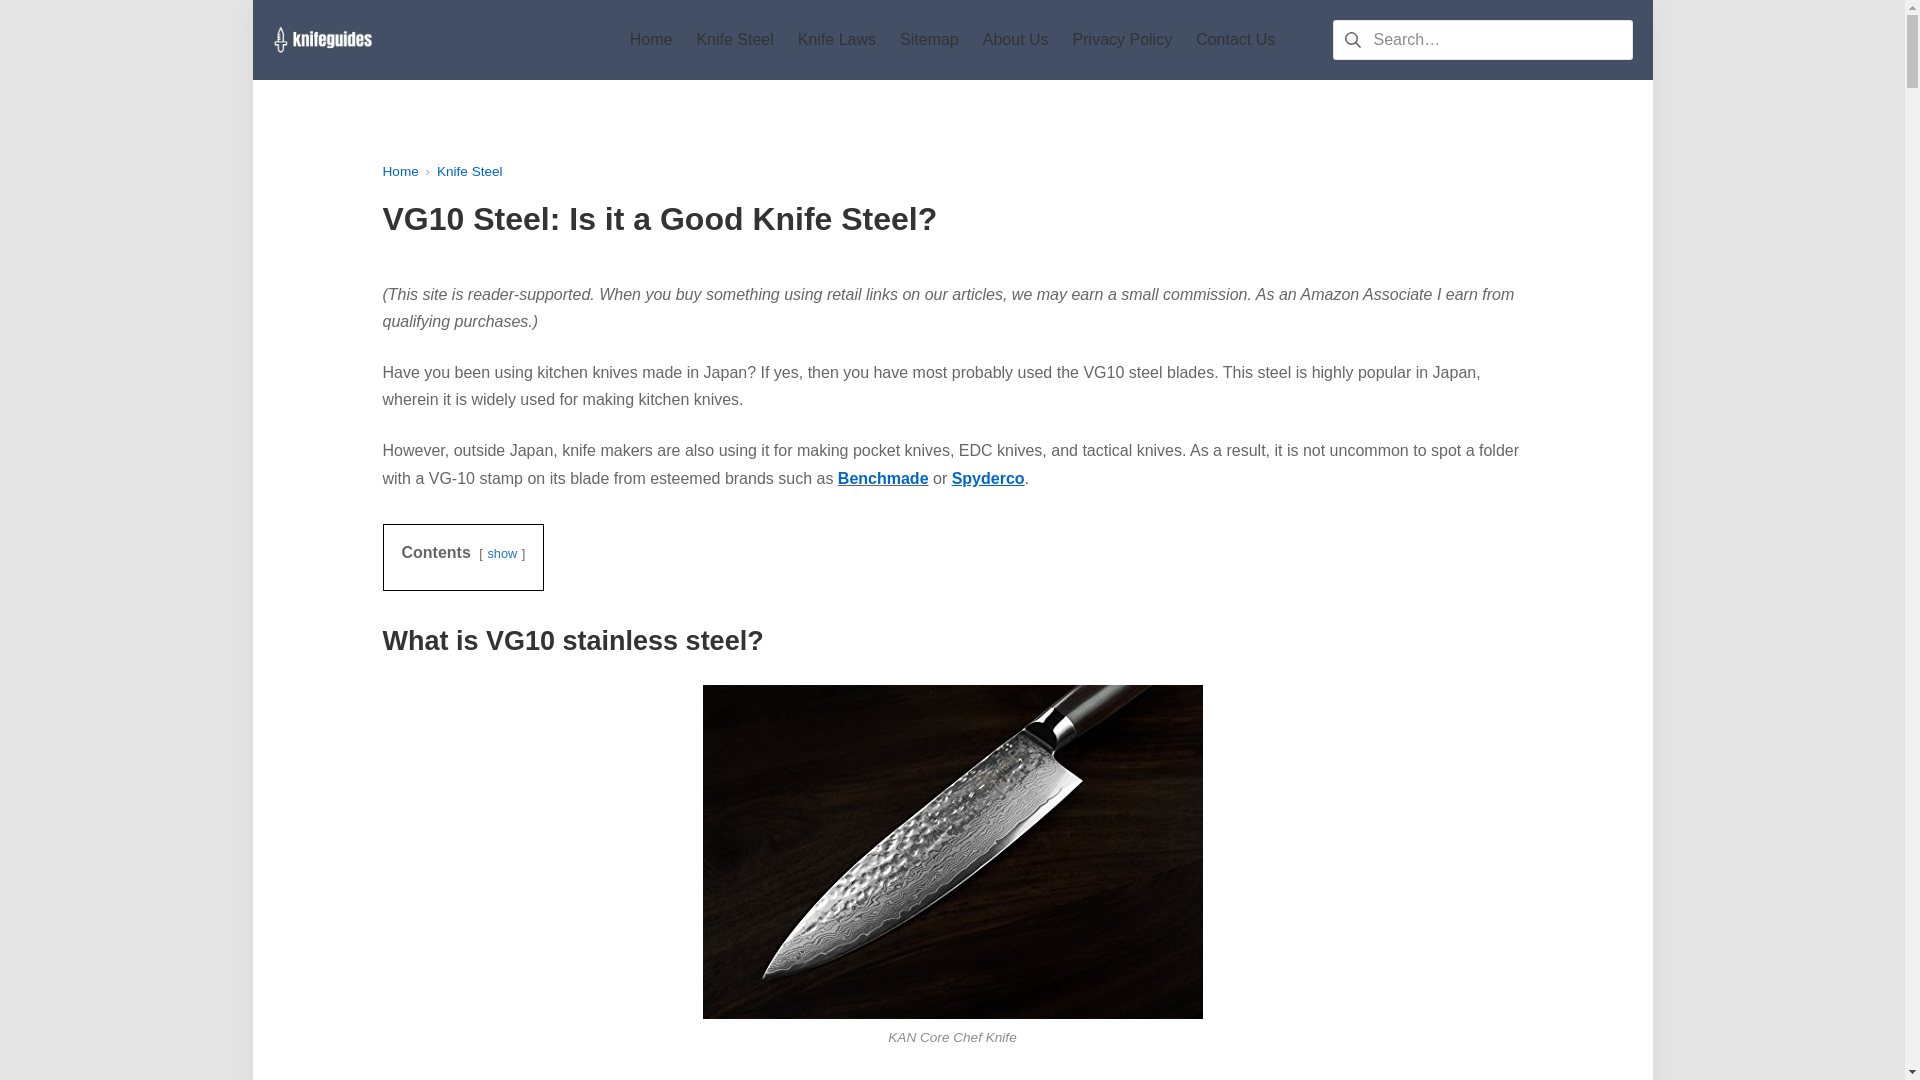 The width and height of the screenshot is (1920, 1080). Describe the element at coordinates (400, 172) in the screenshot. I see `Home` at that location.